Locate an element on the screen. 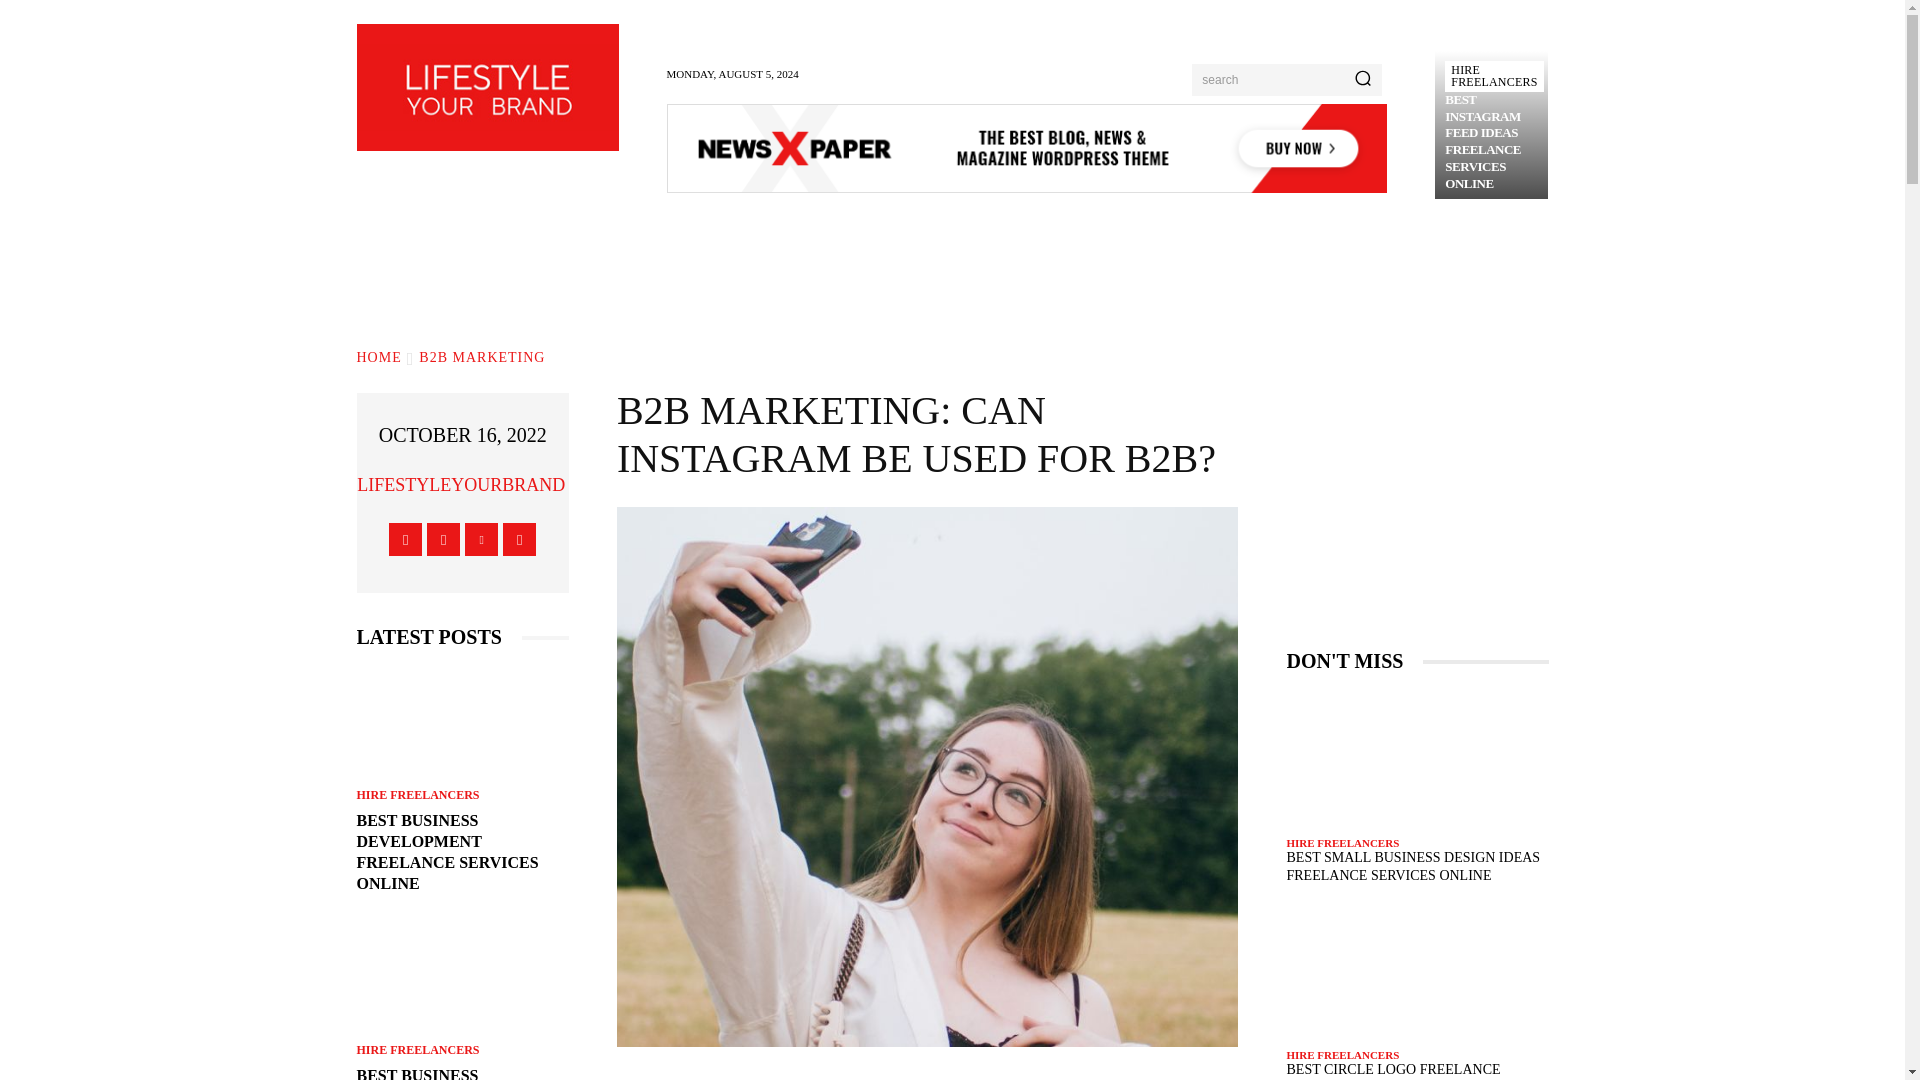 The height and width of the screenshot is (1080, 1920). Lifestyle Your Brand is located at coordinates (486, 87).